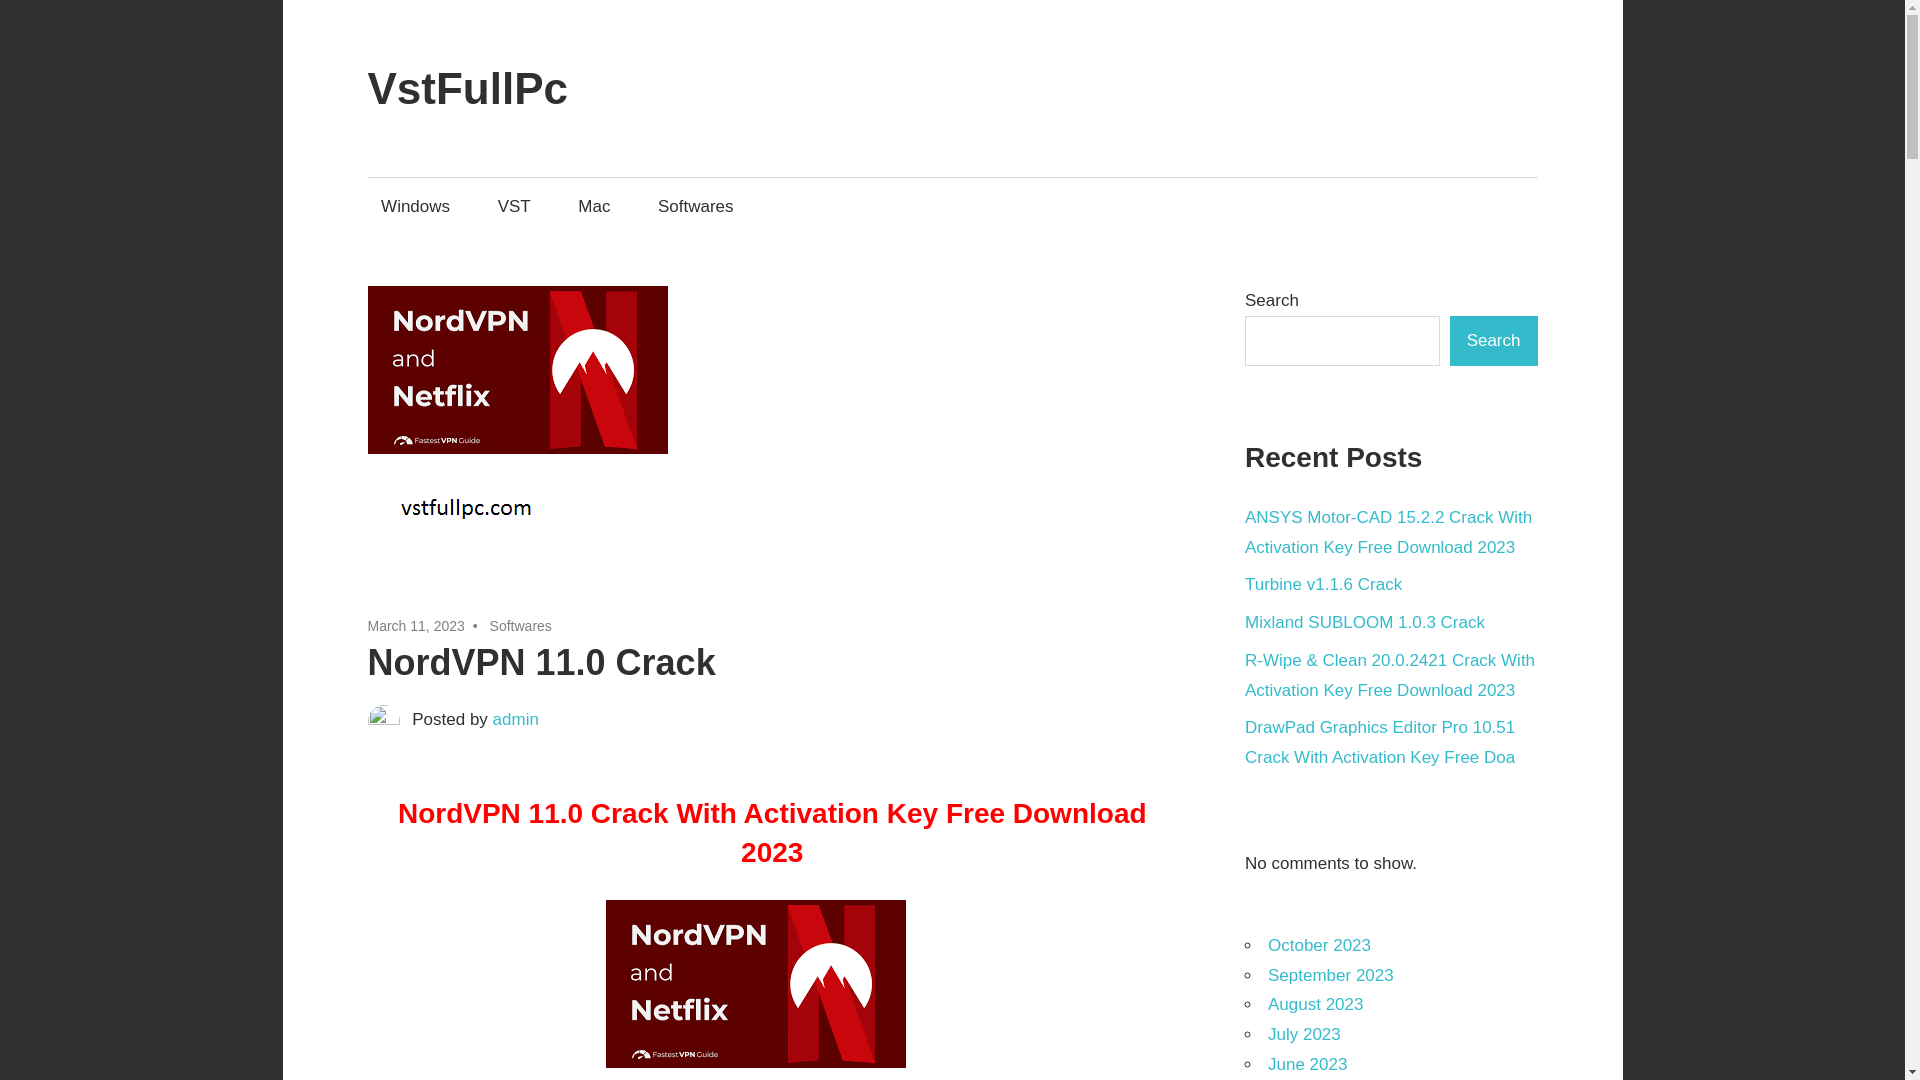 Image resolution: width=1920 pixels, height=1080 pixels. Describe the element at coordinates (416, 625) in the screenshot. I see `1:03 pm` at that location.